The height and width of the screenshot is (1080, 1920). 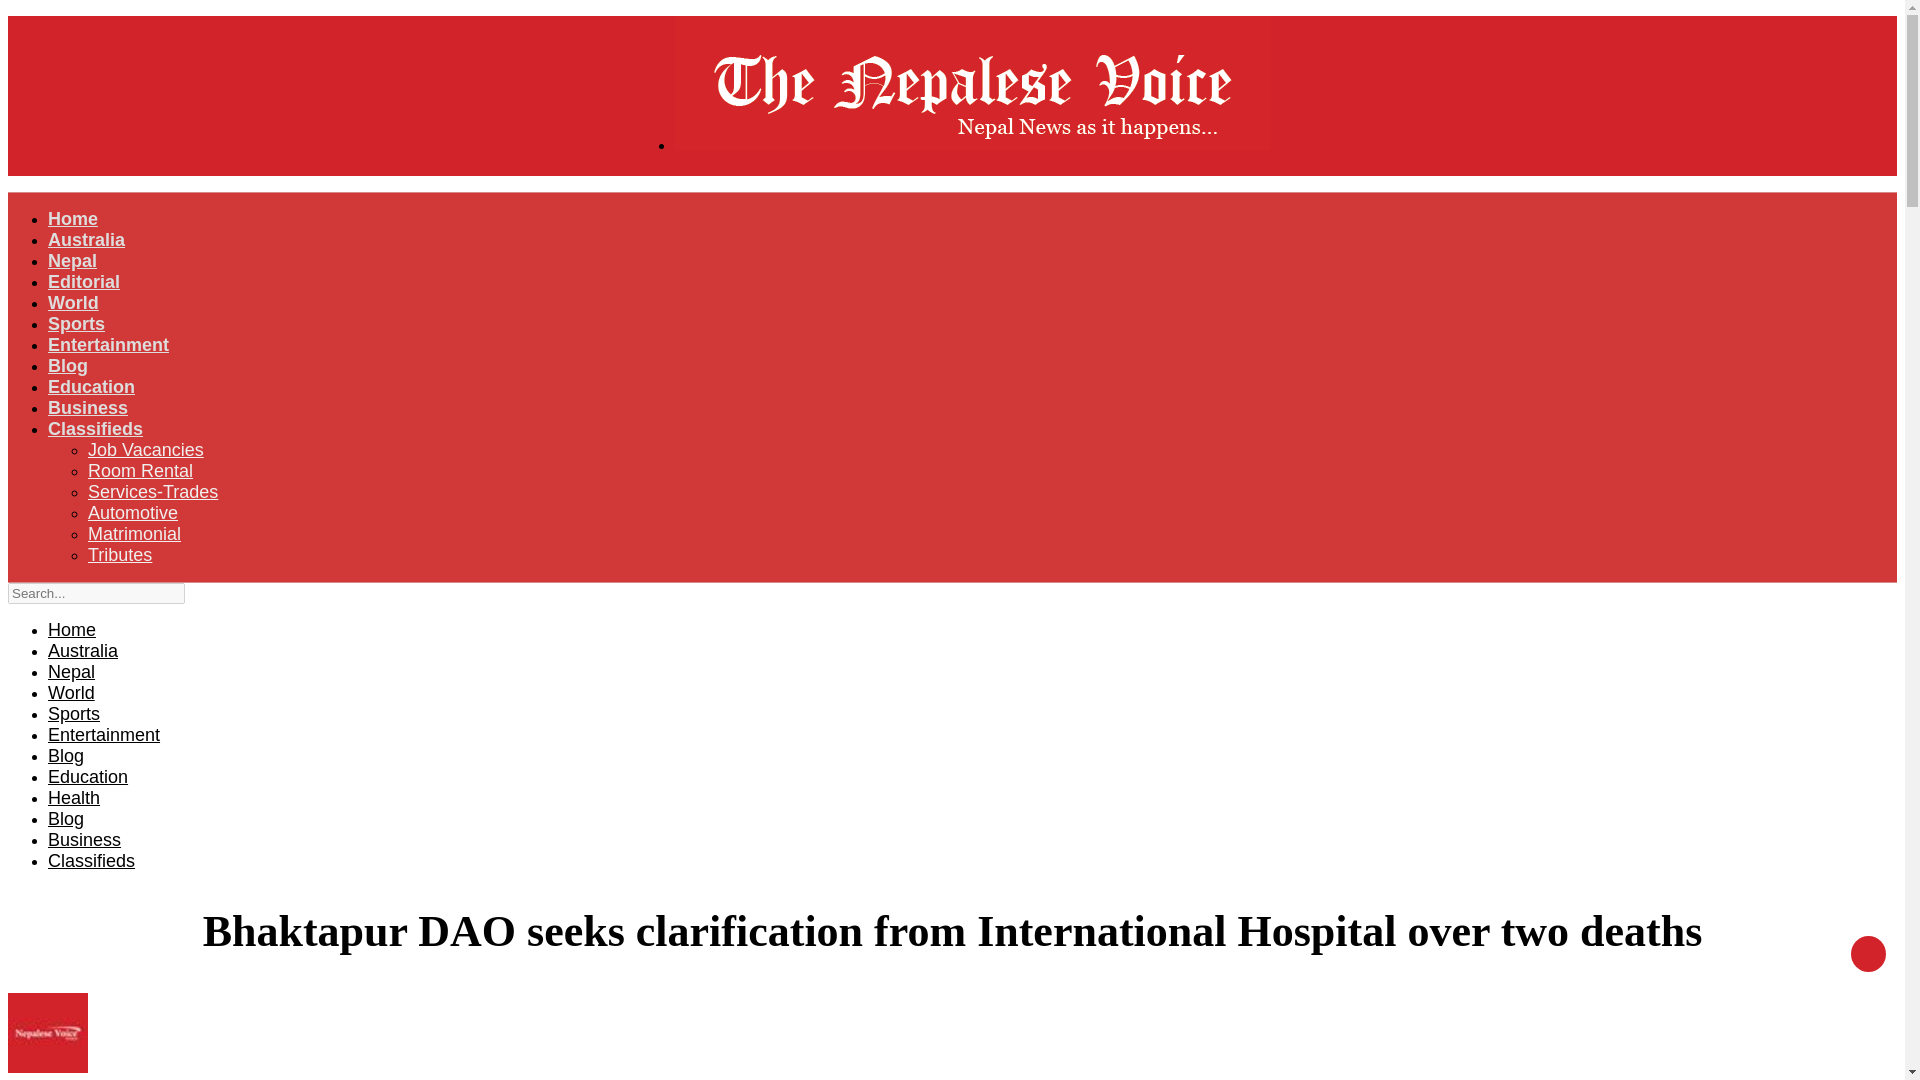 I want to click on Entertainment, so click(x=104, y=734).